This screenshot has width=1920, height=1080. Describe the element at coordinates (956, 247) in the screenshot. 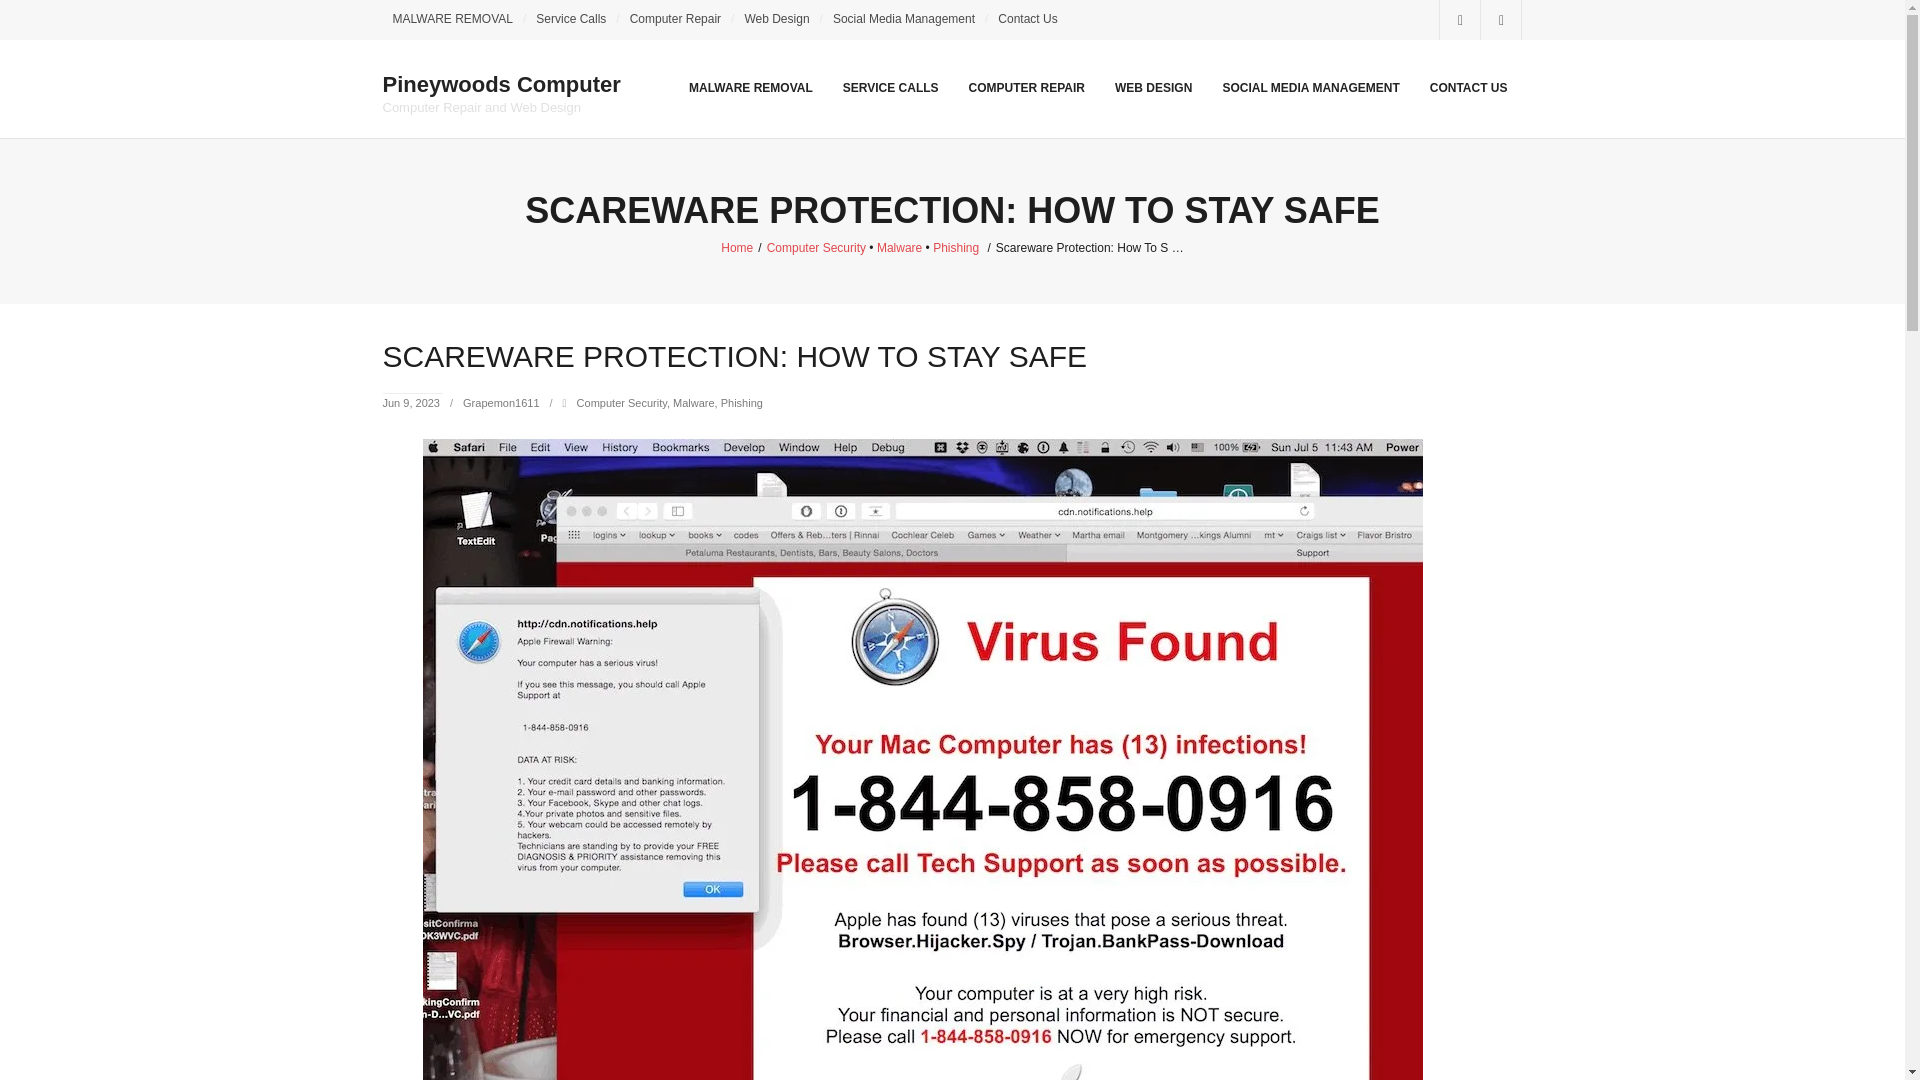

I see `Computer Security` at that location.